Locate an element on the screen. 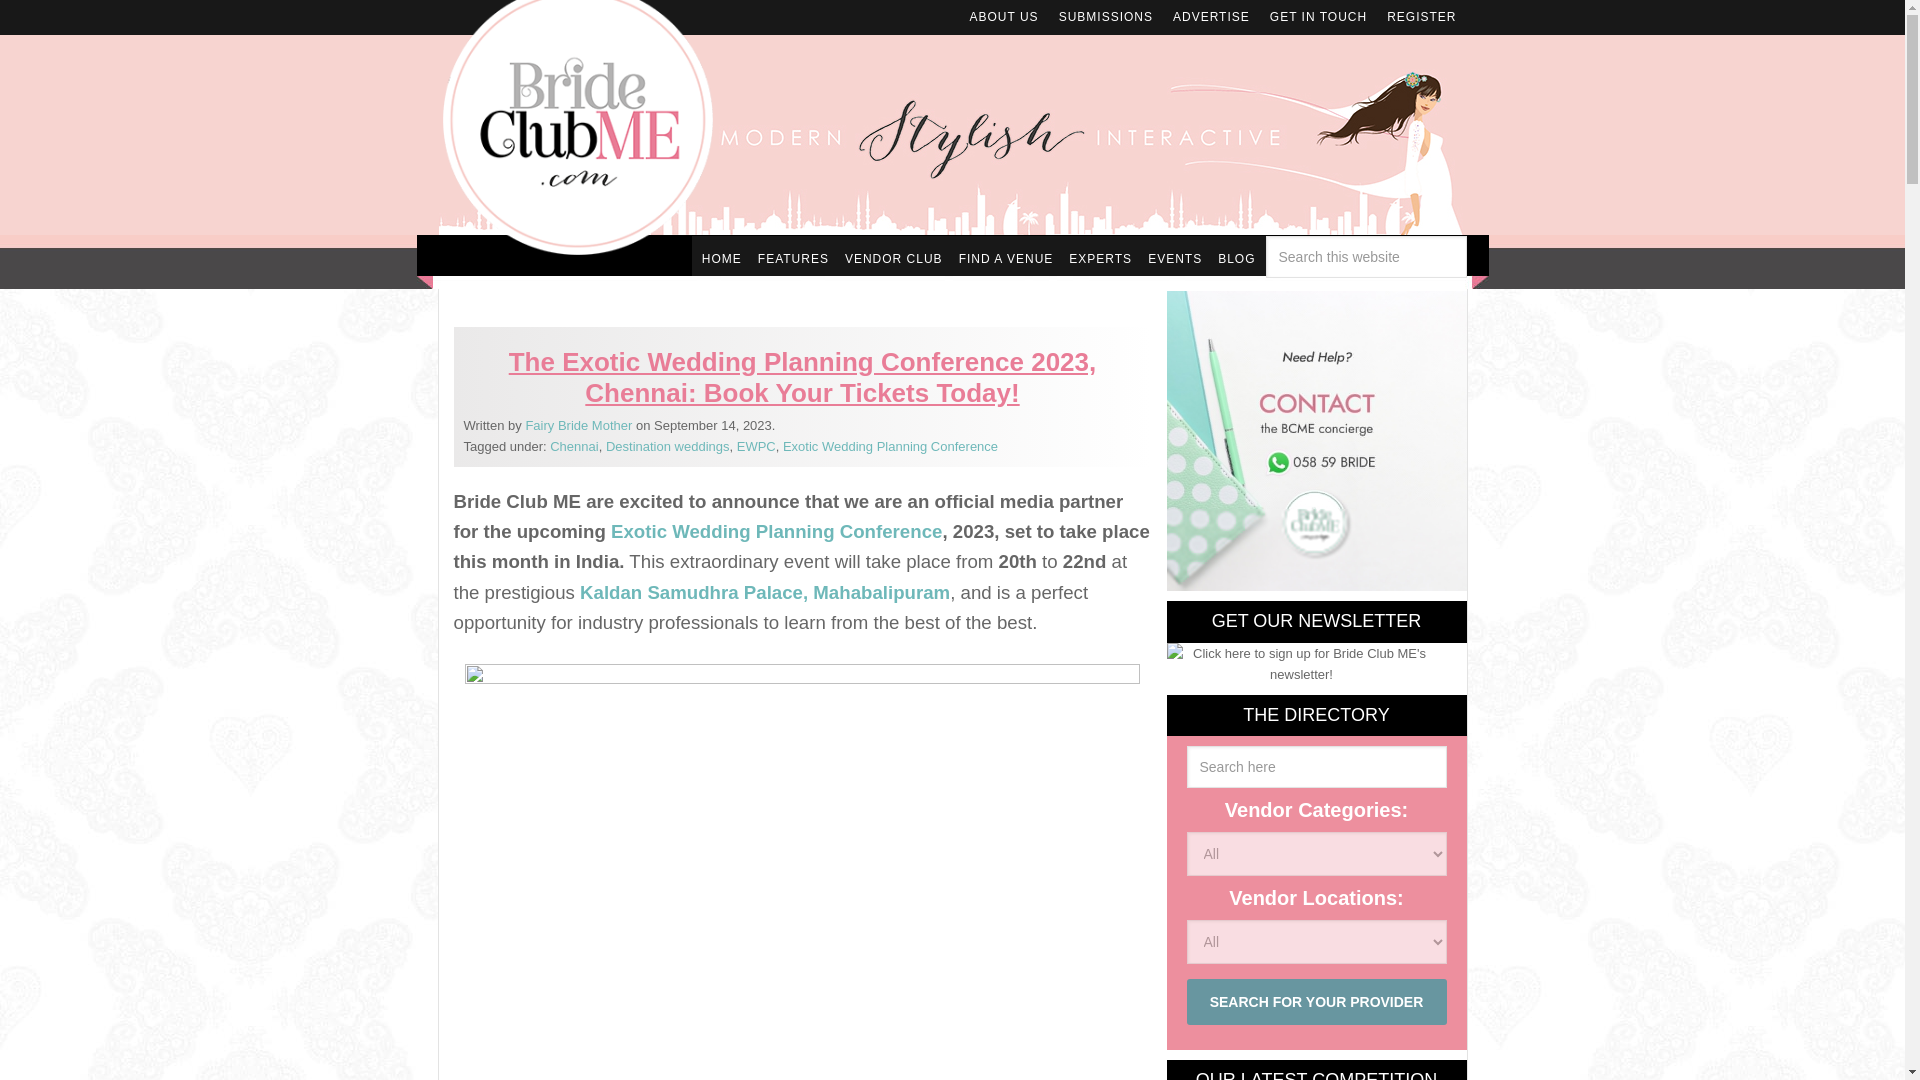 The image size is (1920, 1080). How to get in touch with the Bride Club ME Team is located at coordinates (1318, 16).